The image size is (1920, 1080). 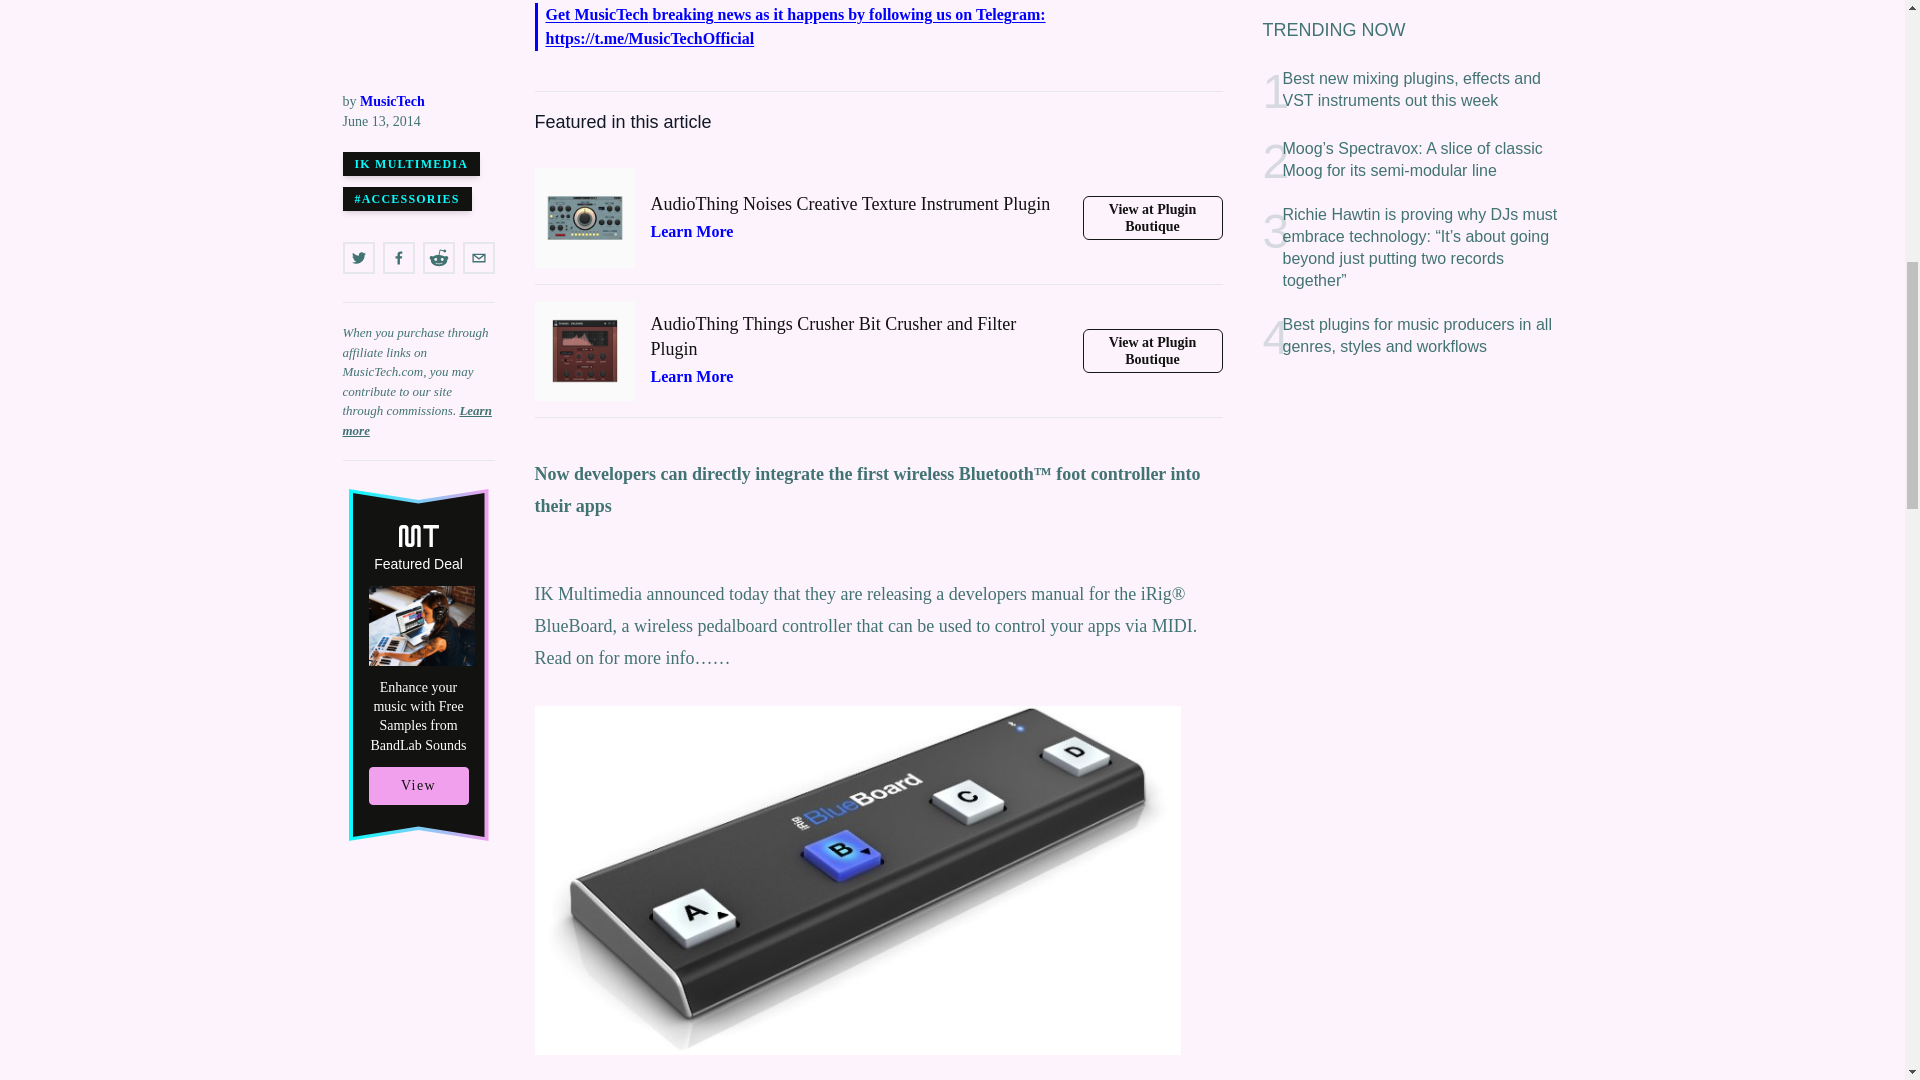 What do you see at coordinates (858, 216) in the screenshot?
I see `AudioThing Noises Creative Texture Instrument Plugin` at bounding box center [858, 216].